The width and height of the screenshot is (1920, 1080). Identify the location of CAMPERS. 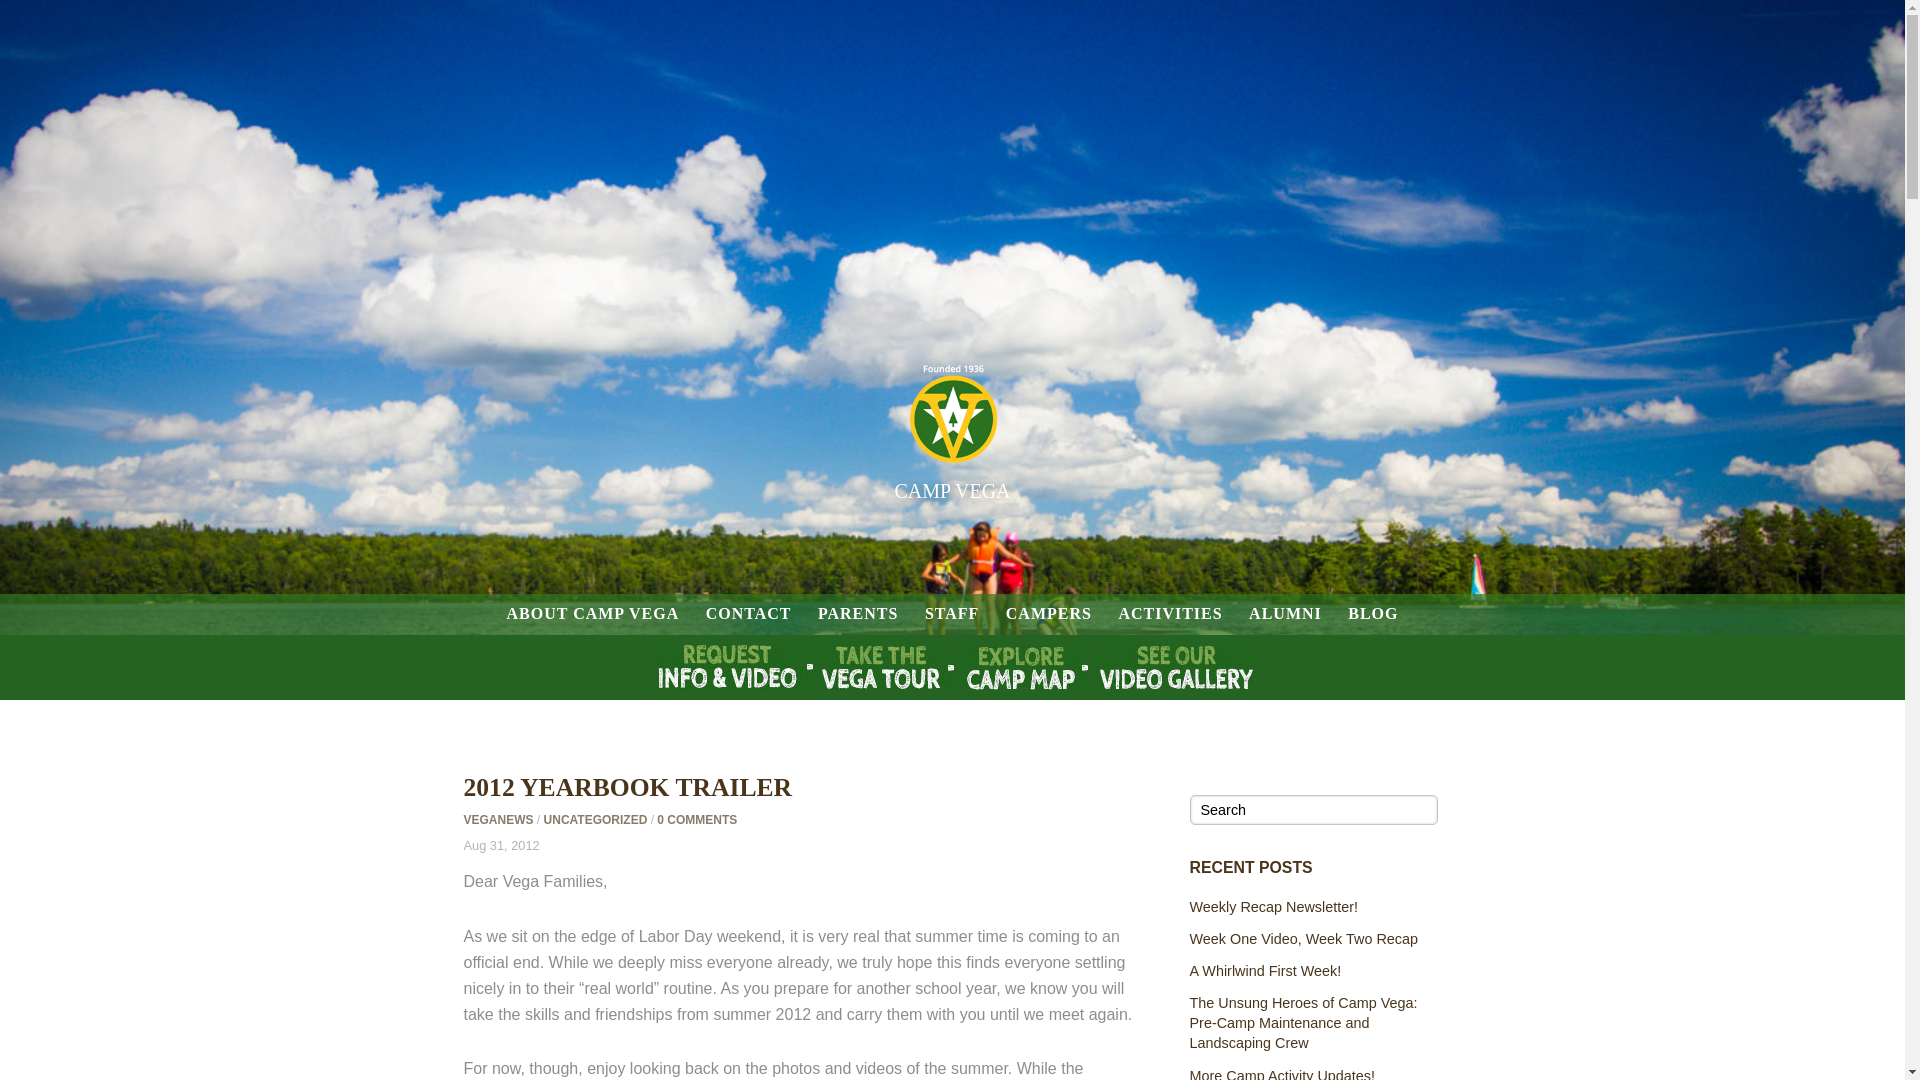
(1049, 614).